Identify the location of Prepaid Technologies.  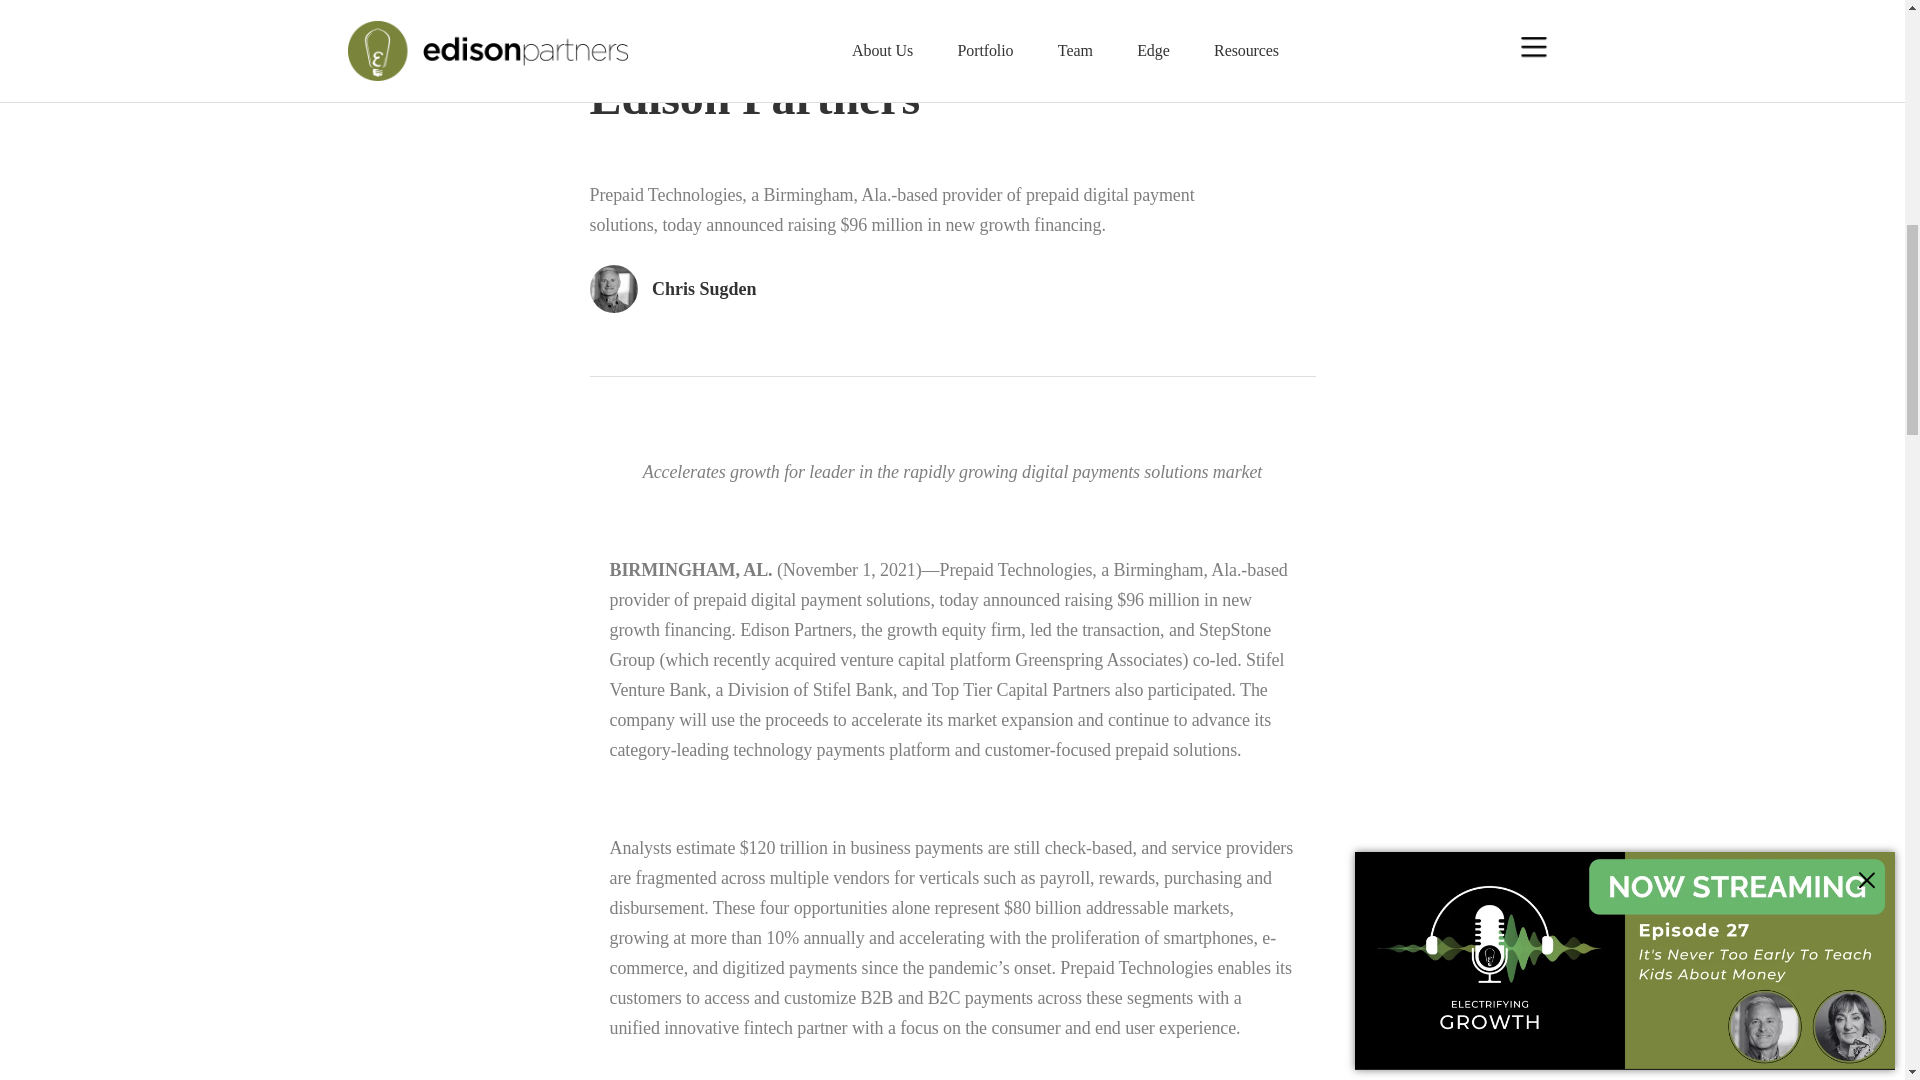
(1015, 570).